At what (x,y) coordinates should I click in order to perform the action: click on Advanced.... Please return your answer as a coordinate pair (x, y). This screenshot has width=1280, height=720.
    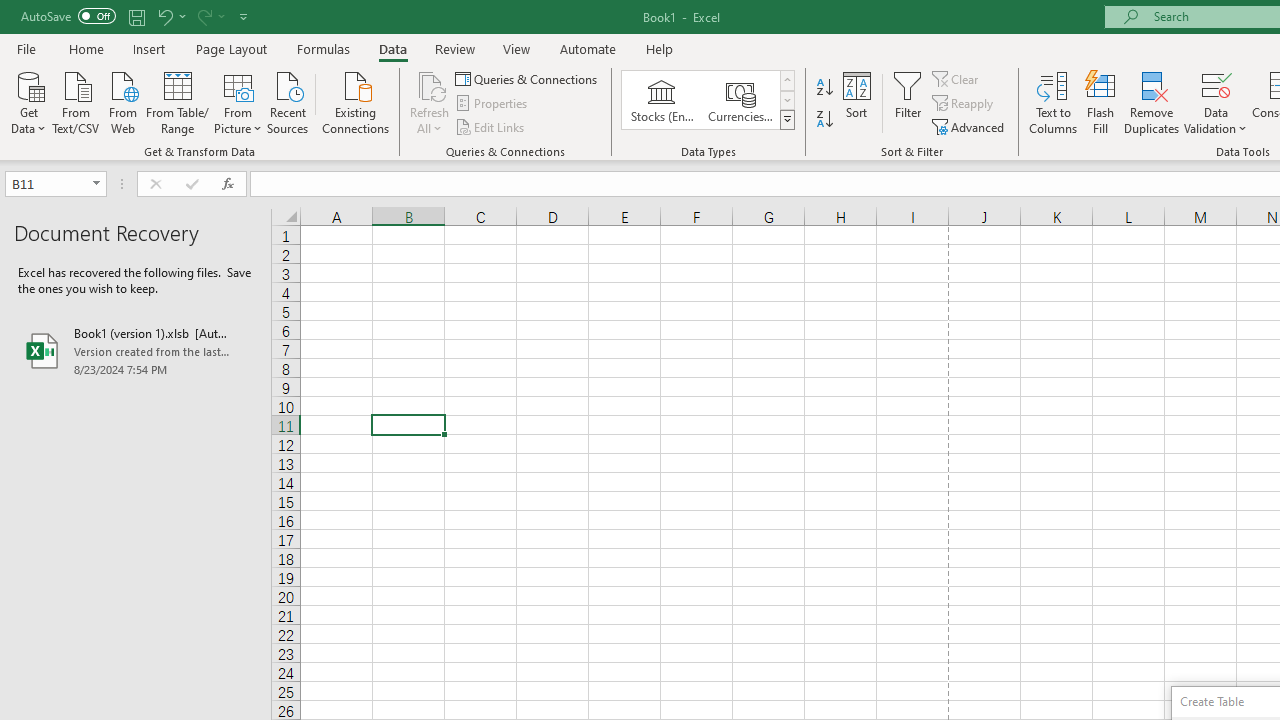
    Looking at the image, I should click on (970, 126).